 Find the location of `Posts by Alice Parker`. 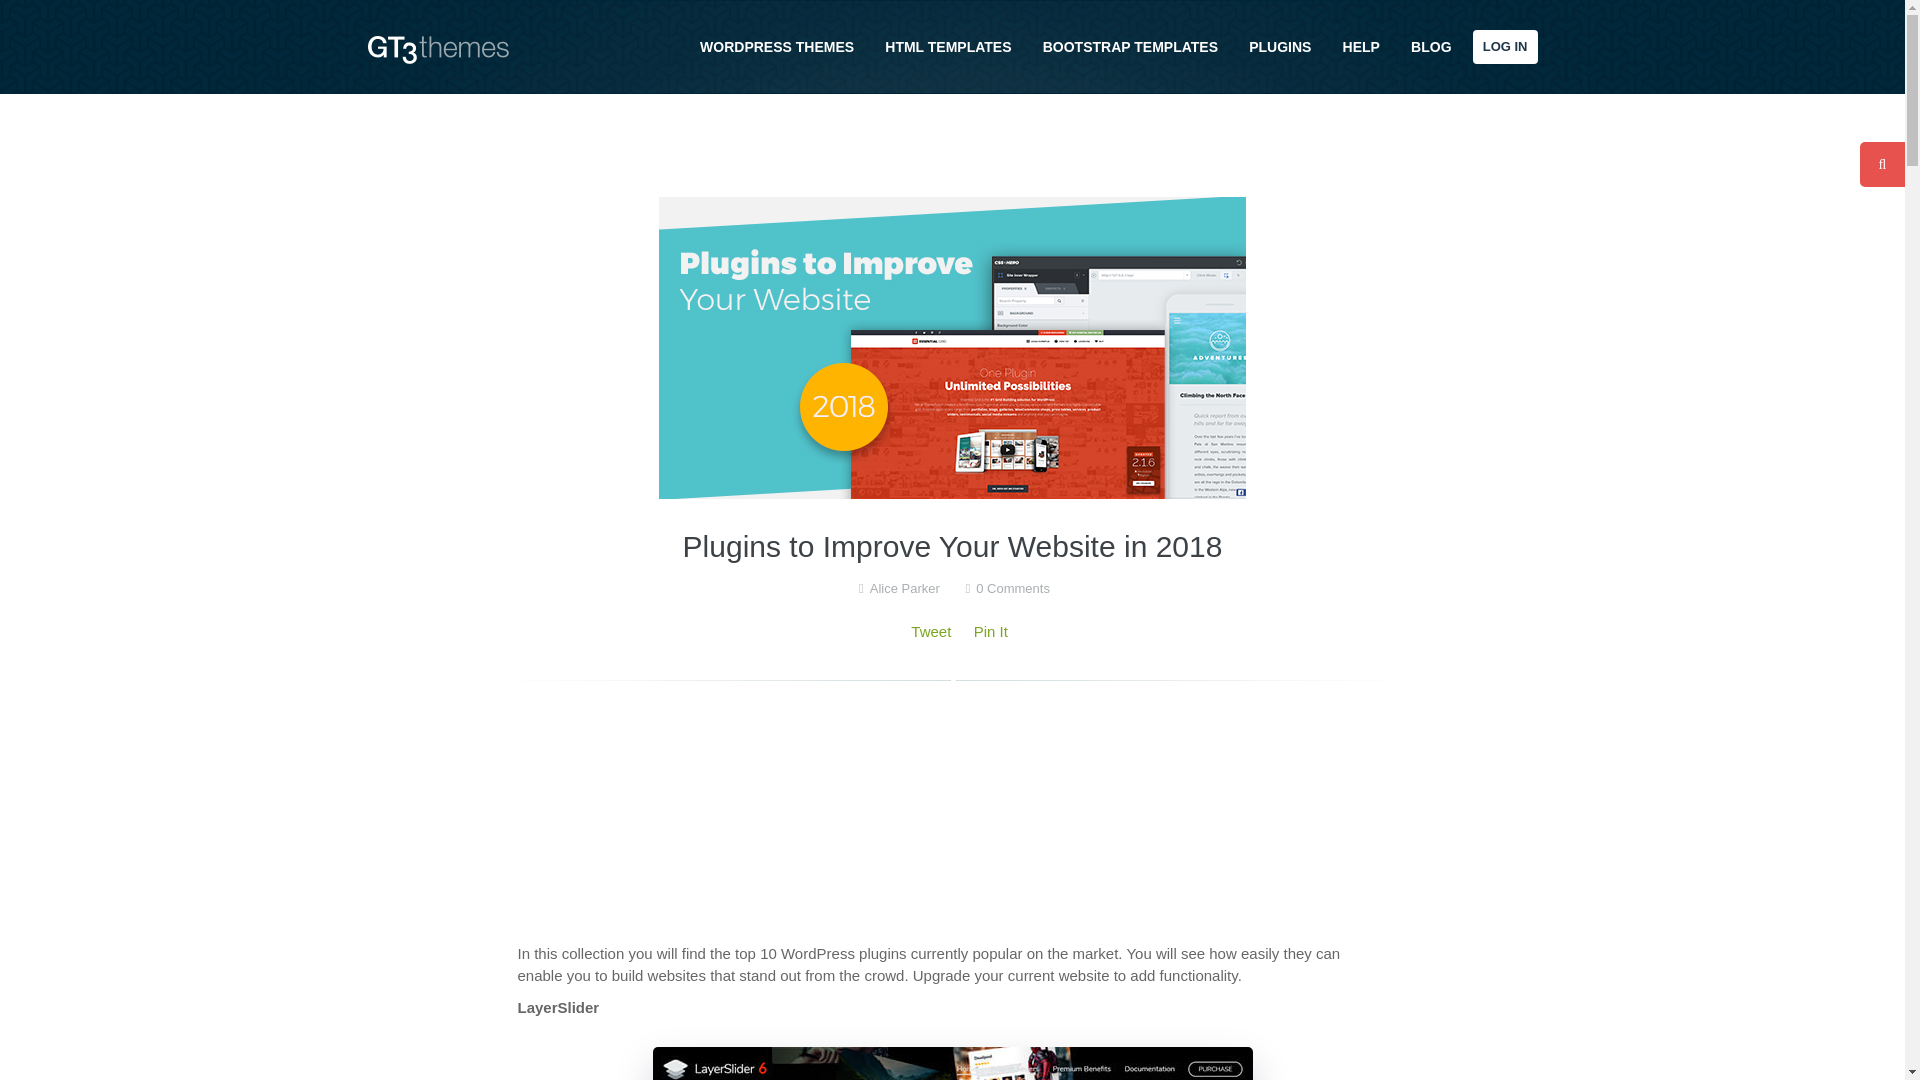

Posts by Alice Parker is located at coordinates (904, 588).